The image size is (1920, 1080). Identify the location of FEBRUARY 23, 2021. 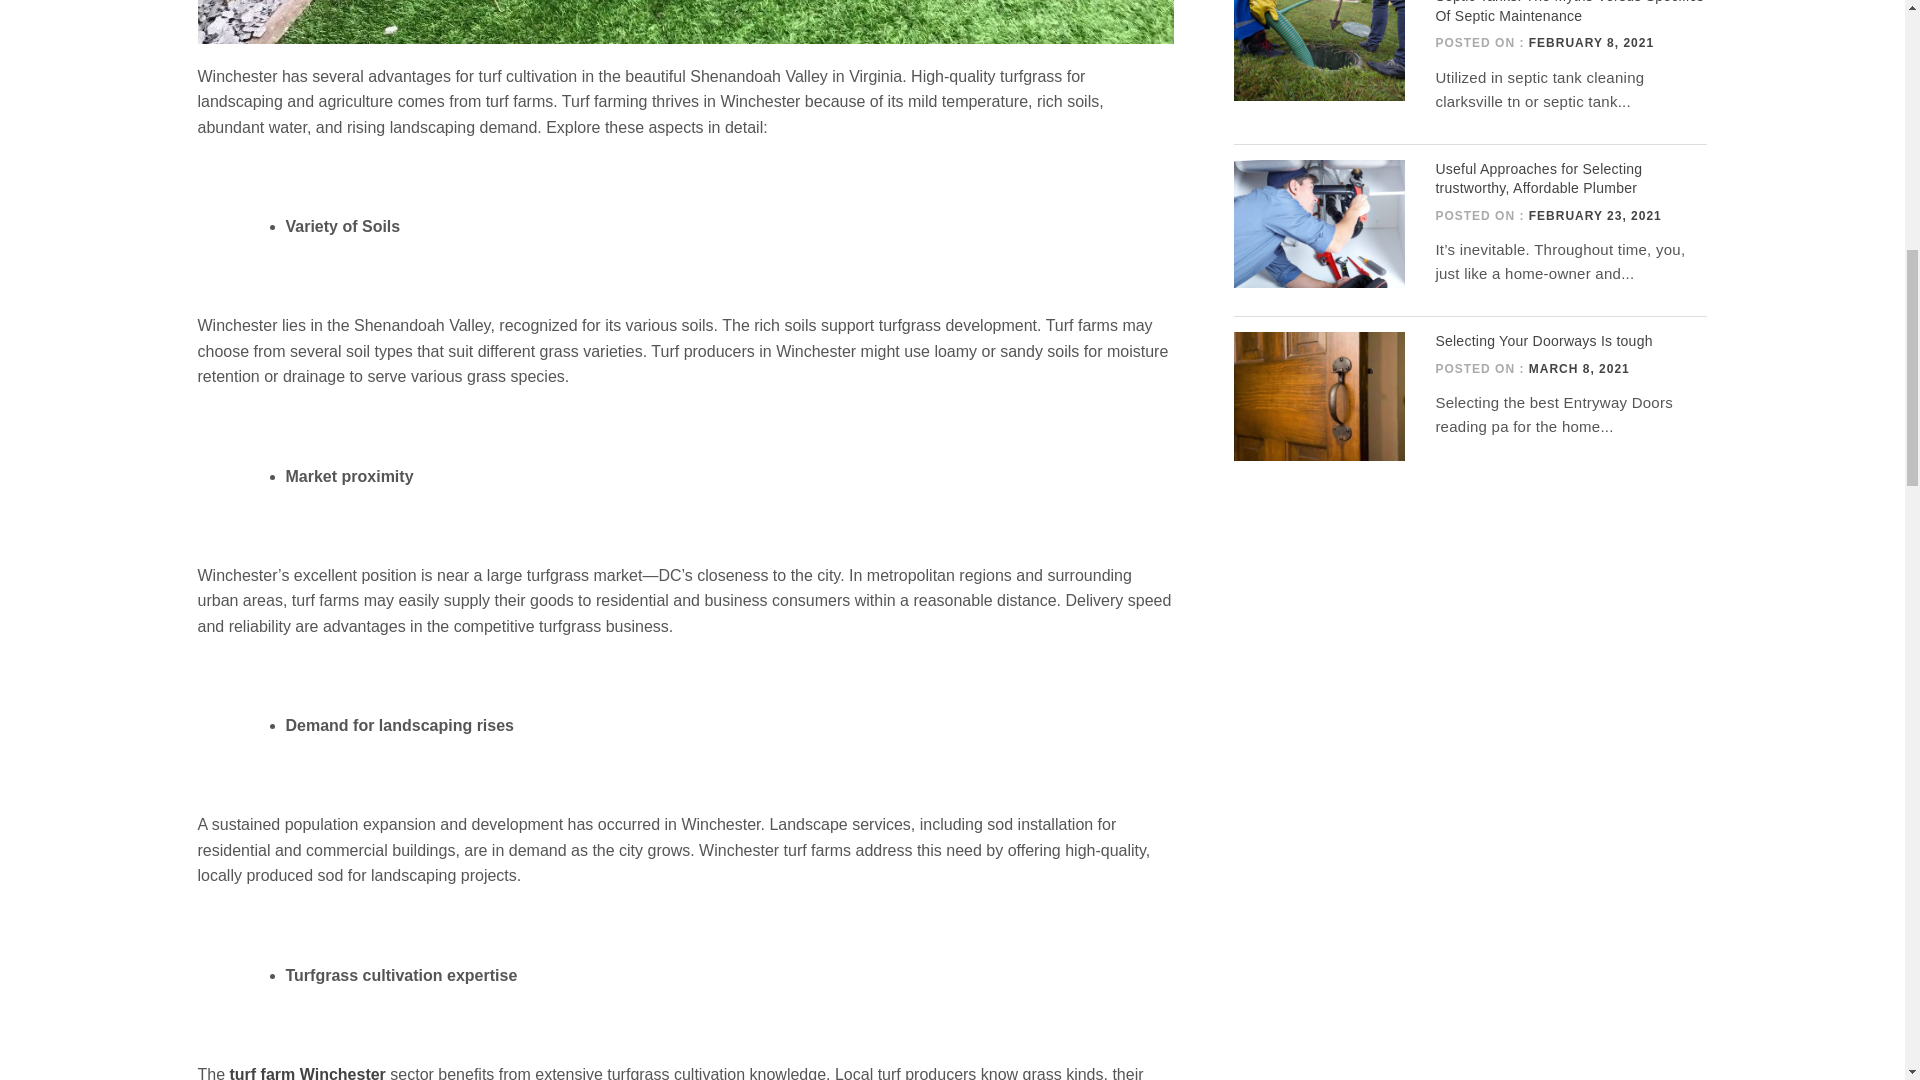
(1595, 216).